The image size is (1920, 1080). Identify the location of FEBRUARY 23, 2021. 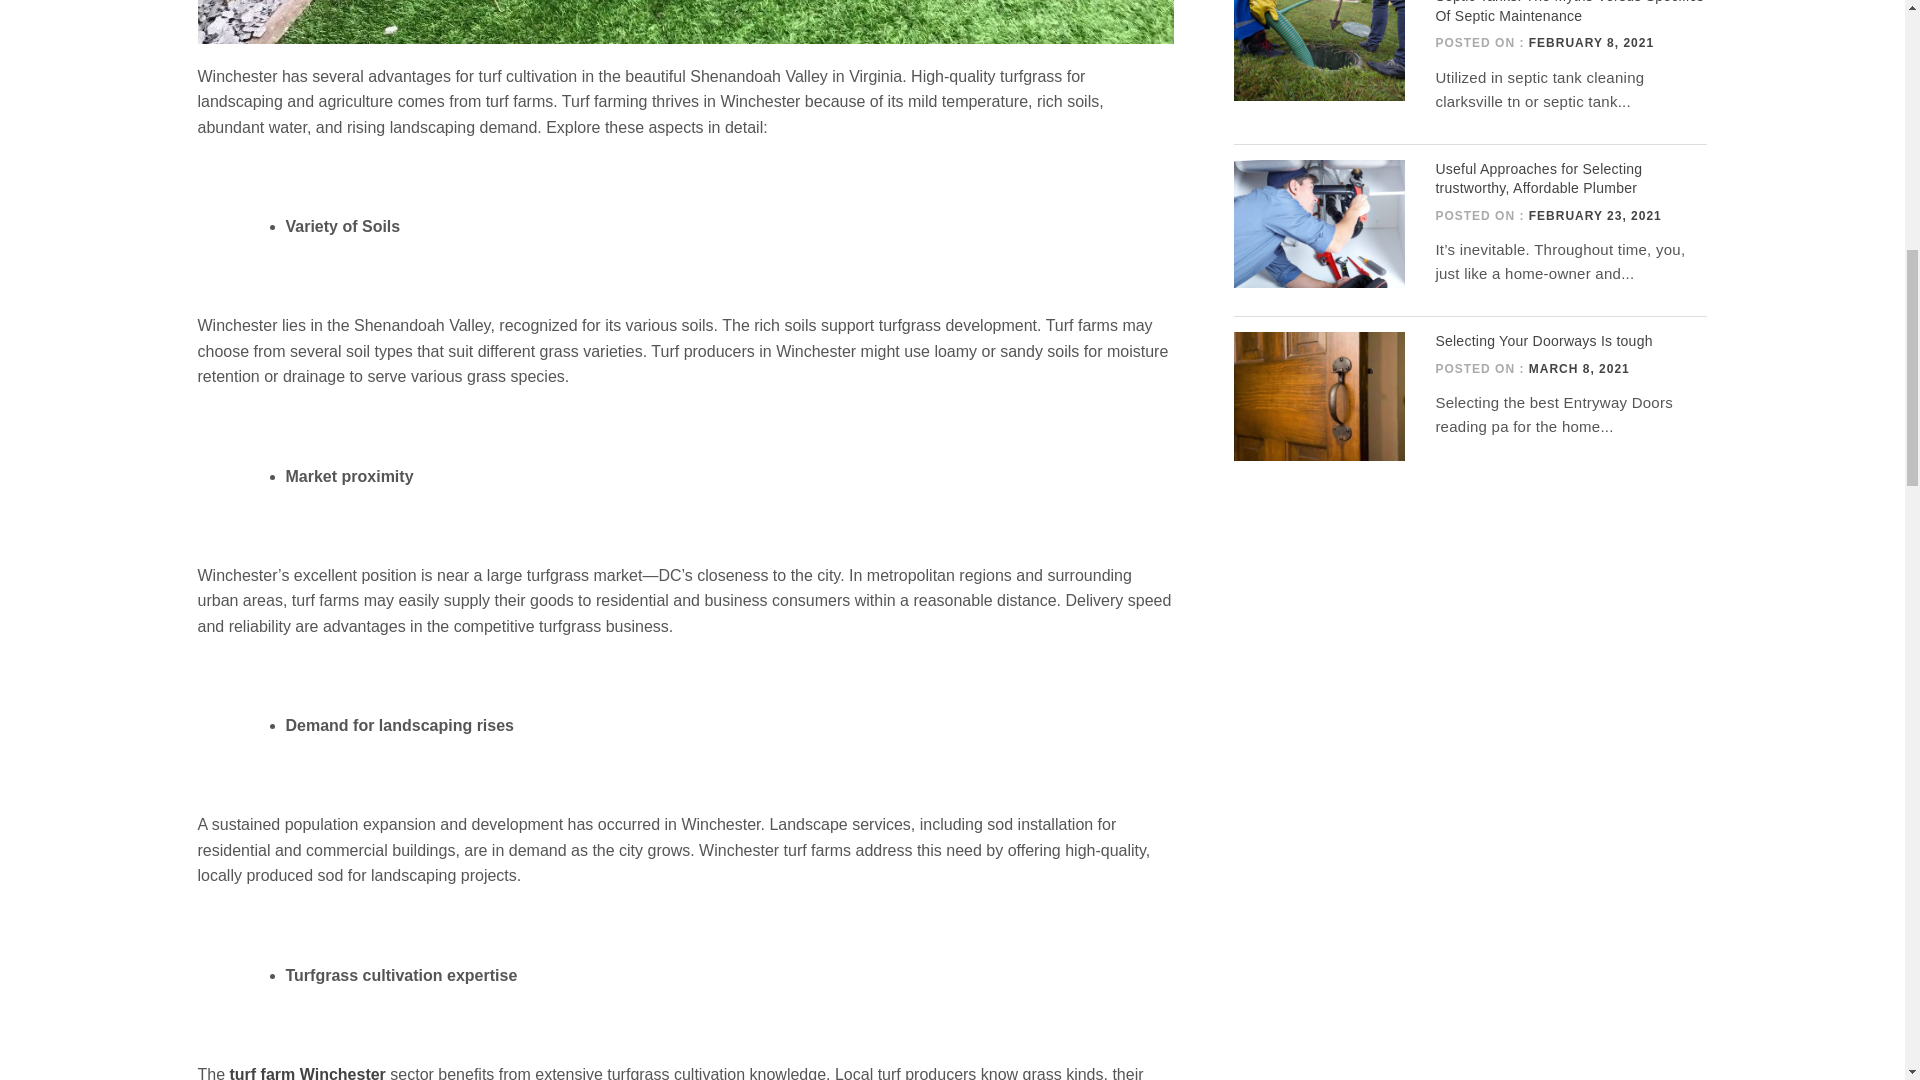
(1595, 216).